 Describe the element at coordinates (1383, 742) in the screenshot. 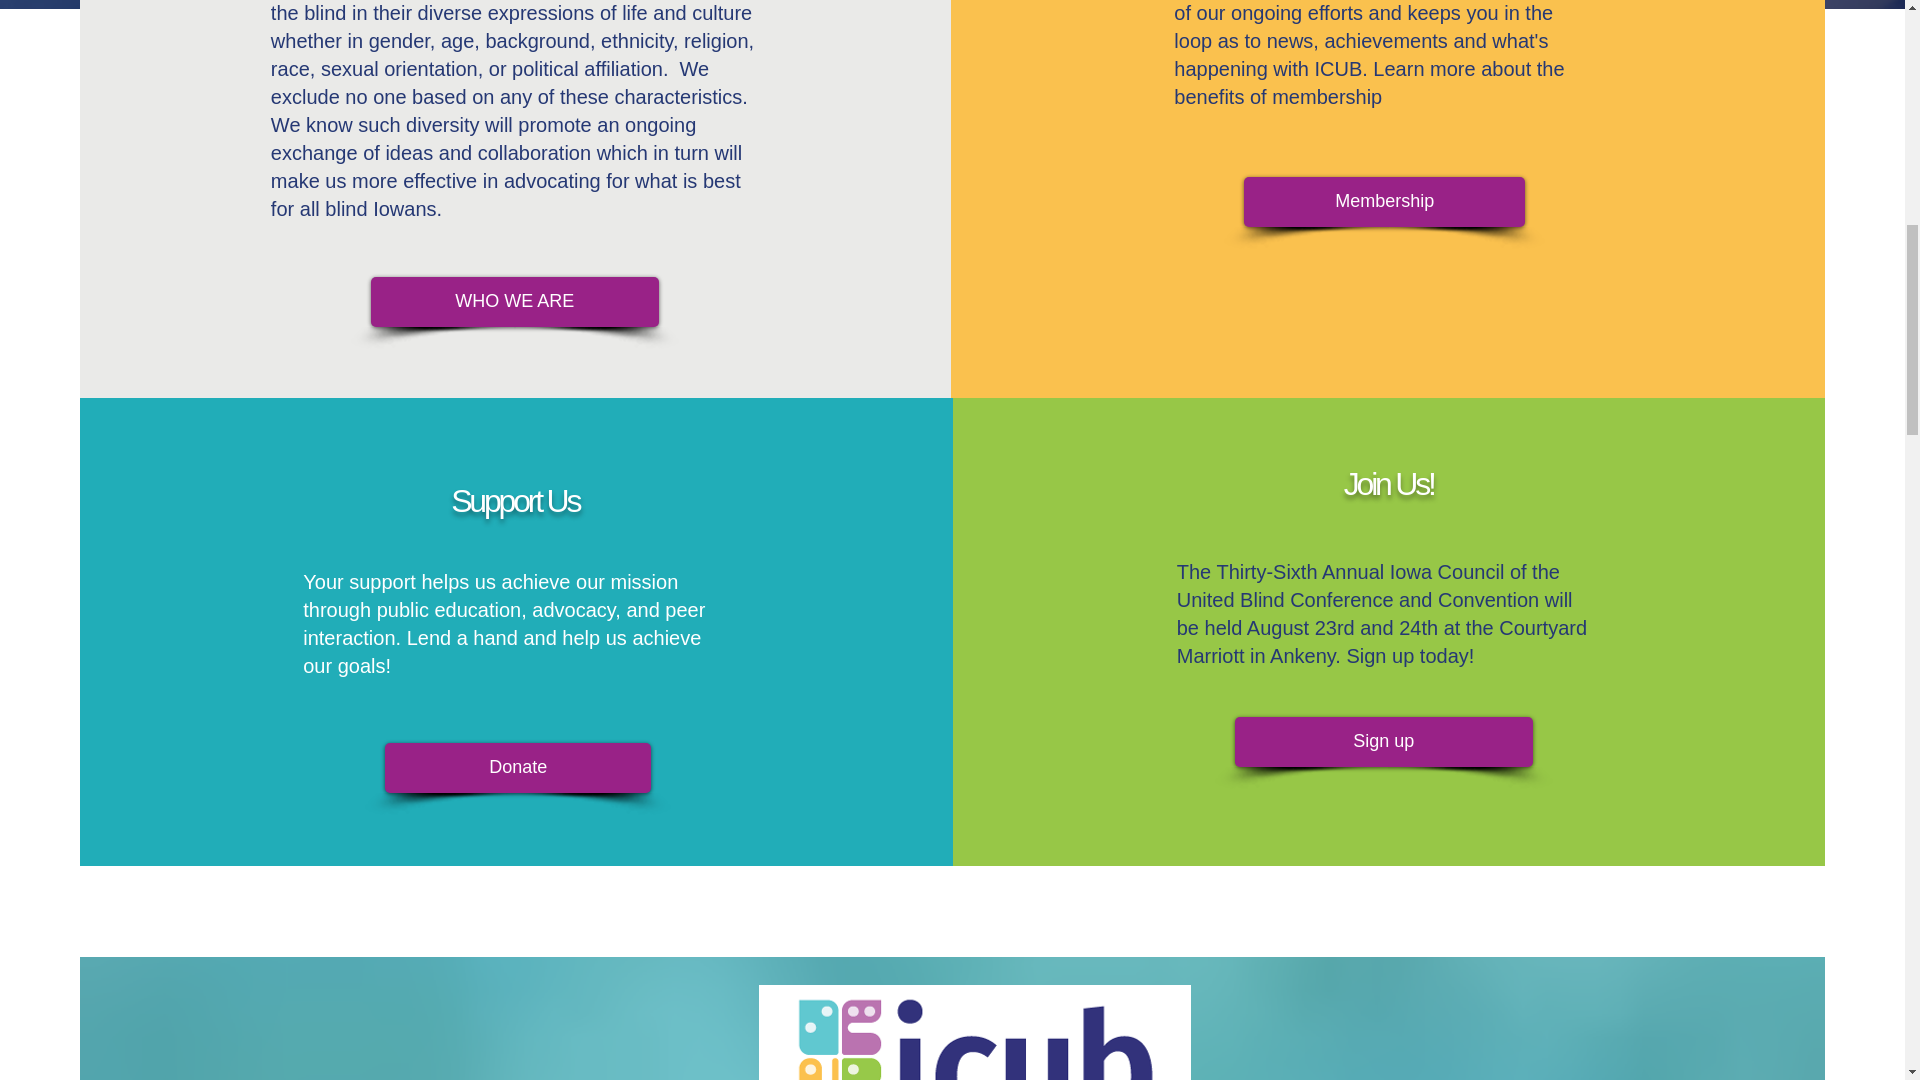

I see `Sign up` at that location.